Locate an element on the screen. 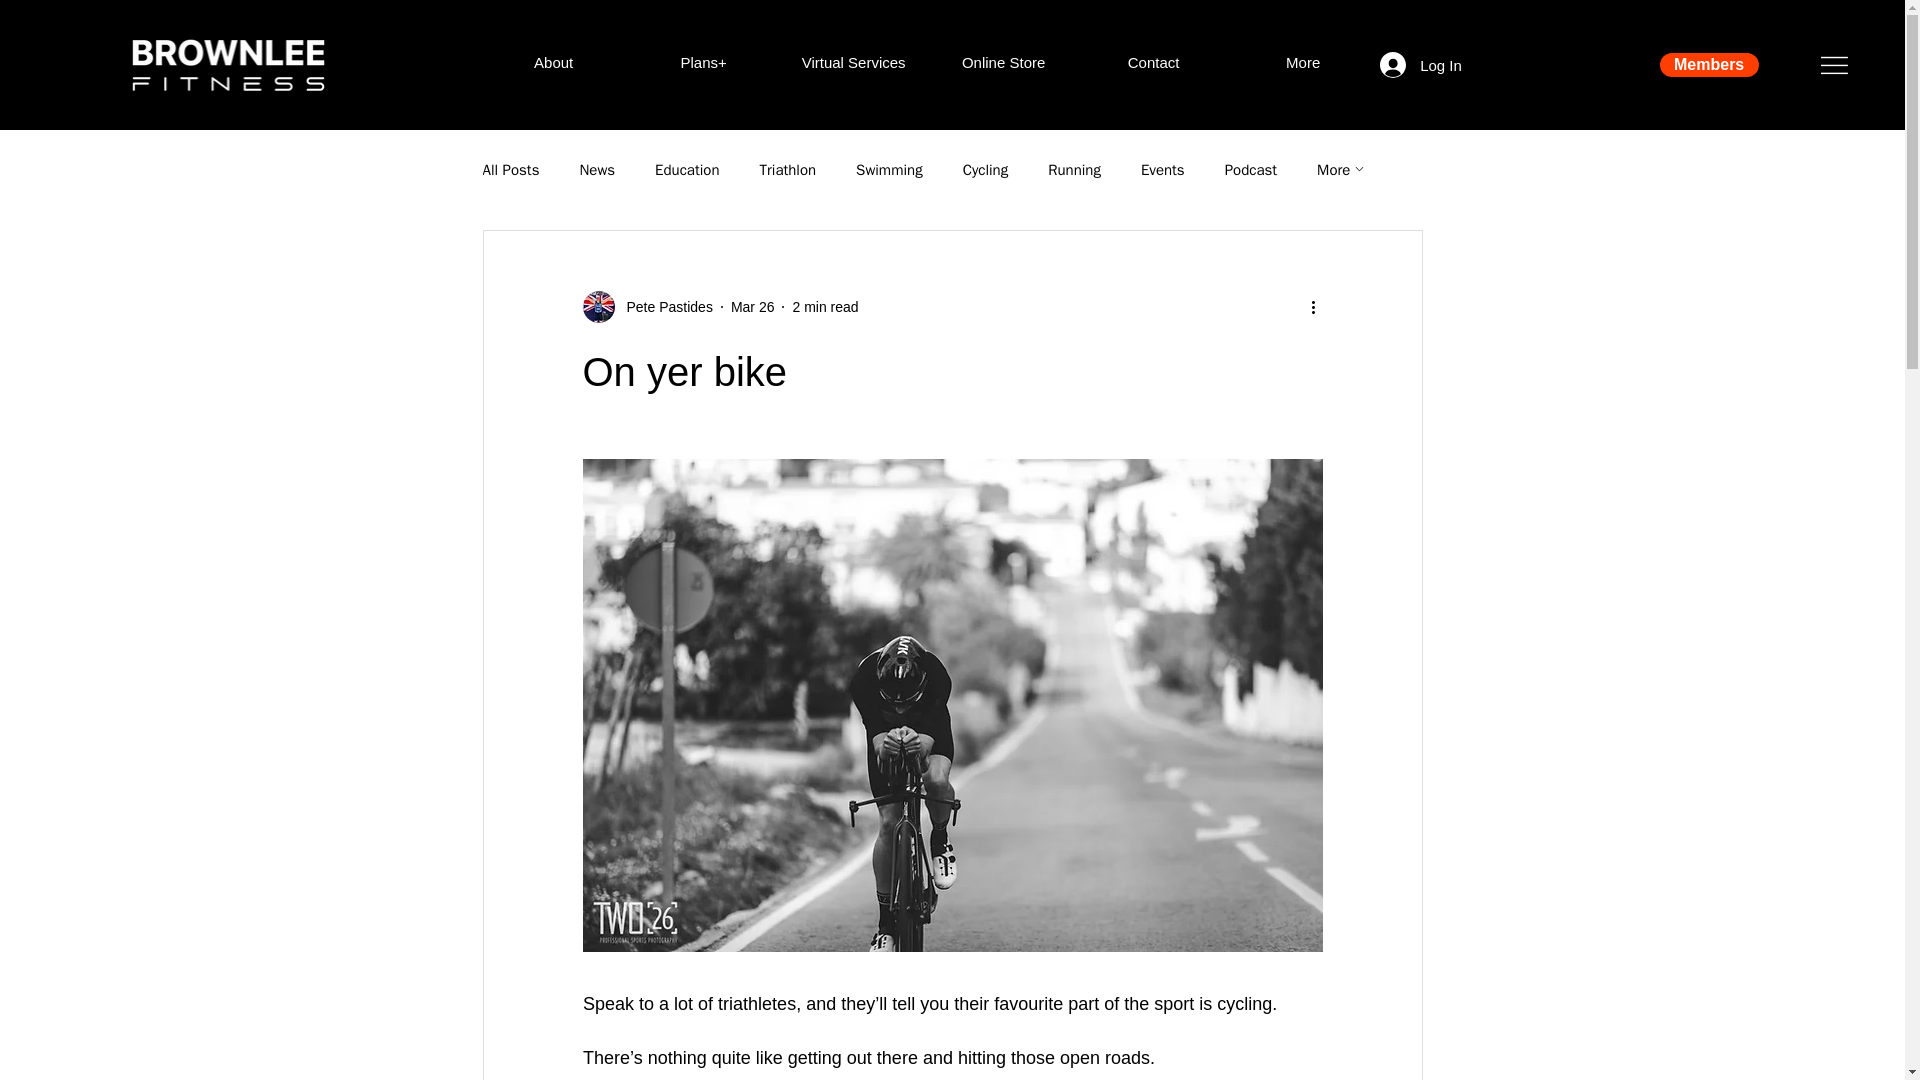 The width and height of the screenshot is (1920, 1080). Cycling is located at coordinates (986, 169).